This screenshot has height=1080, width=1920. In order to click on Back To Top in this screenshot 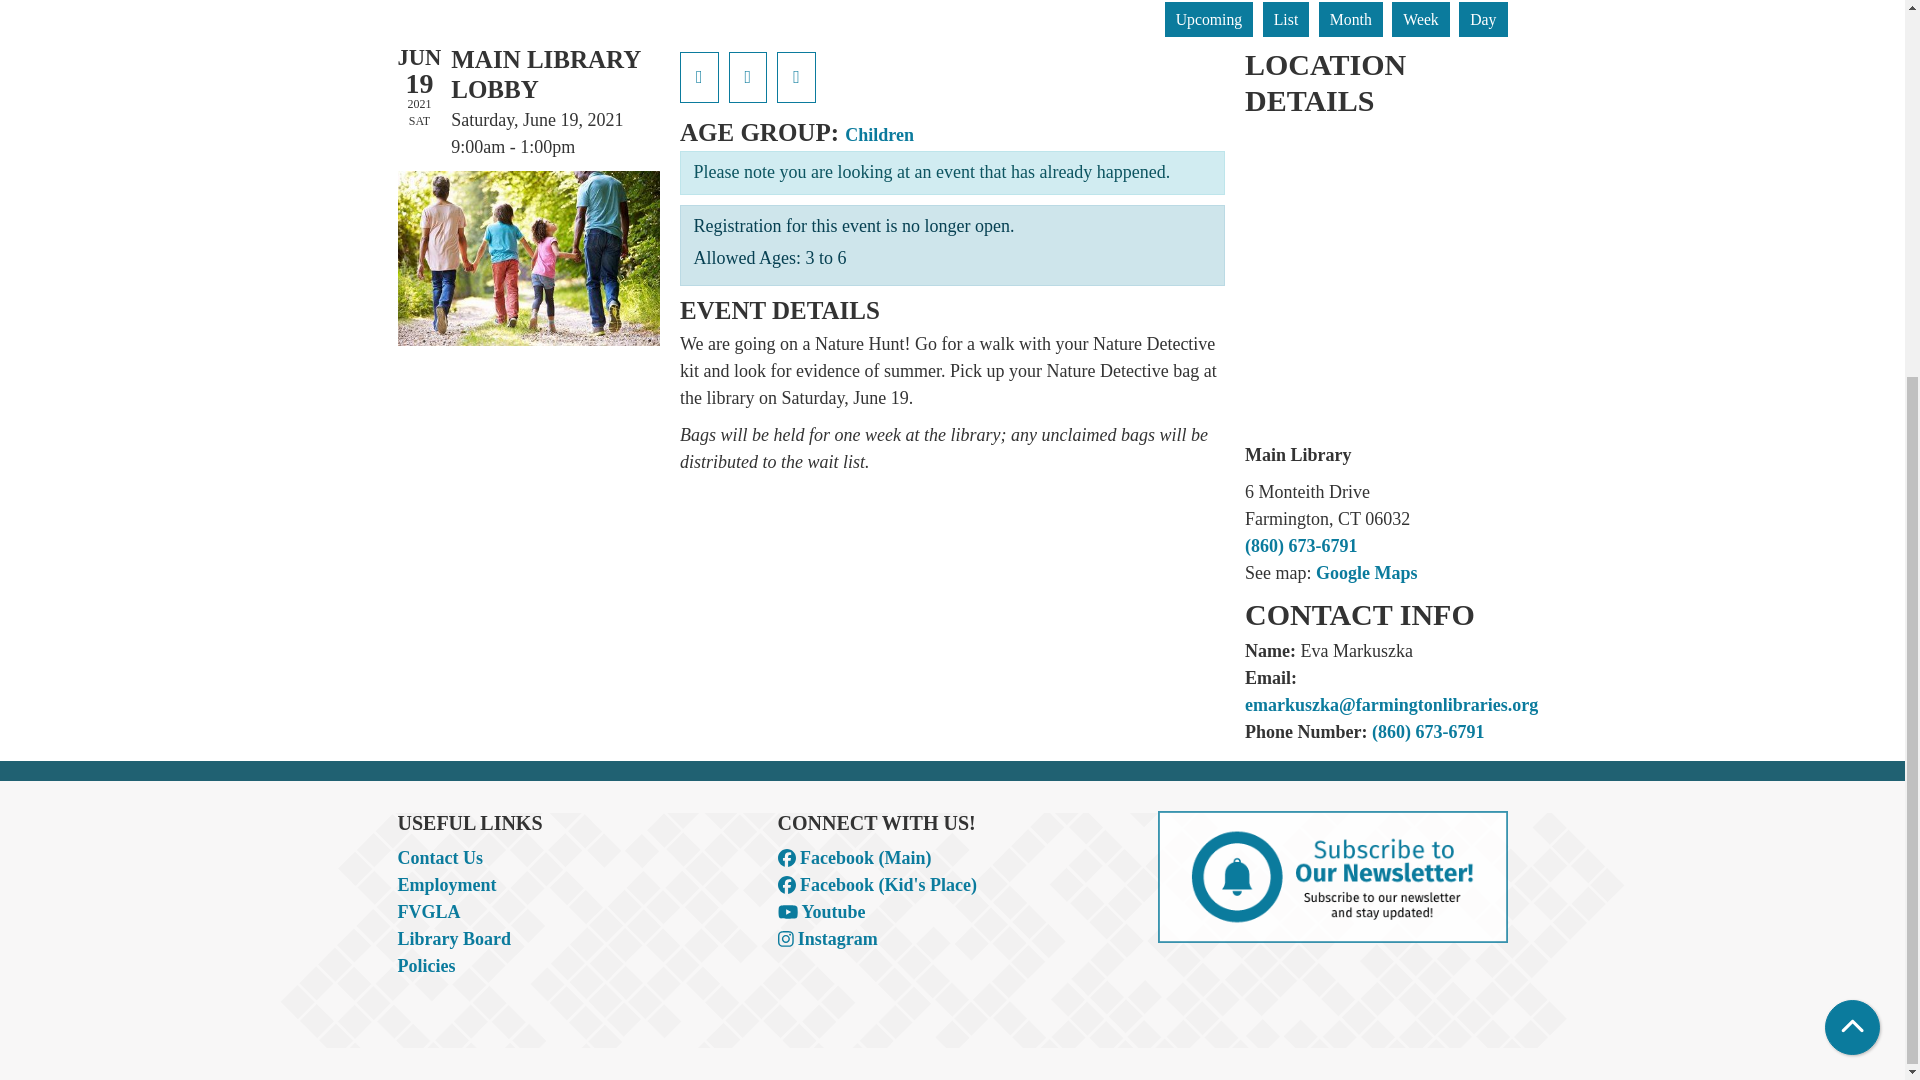, I will do `click(1852, 456)`.